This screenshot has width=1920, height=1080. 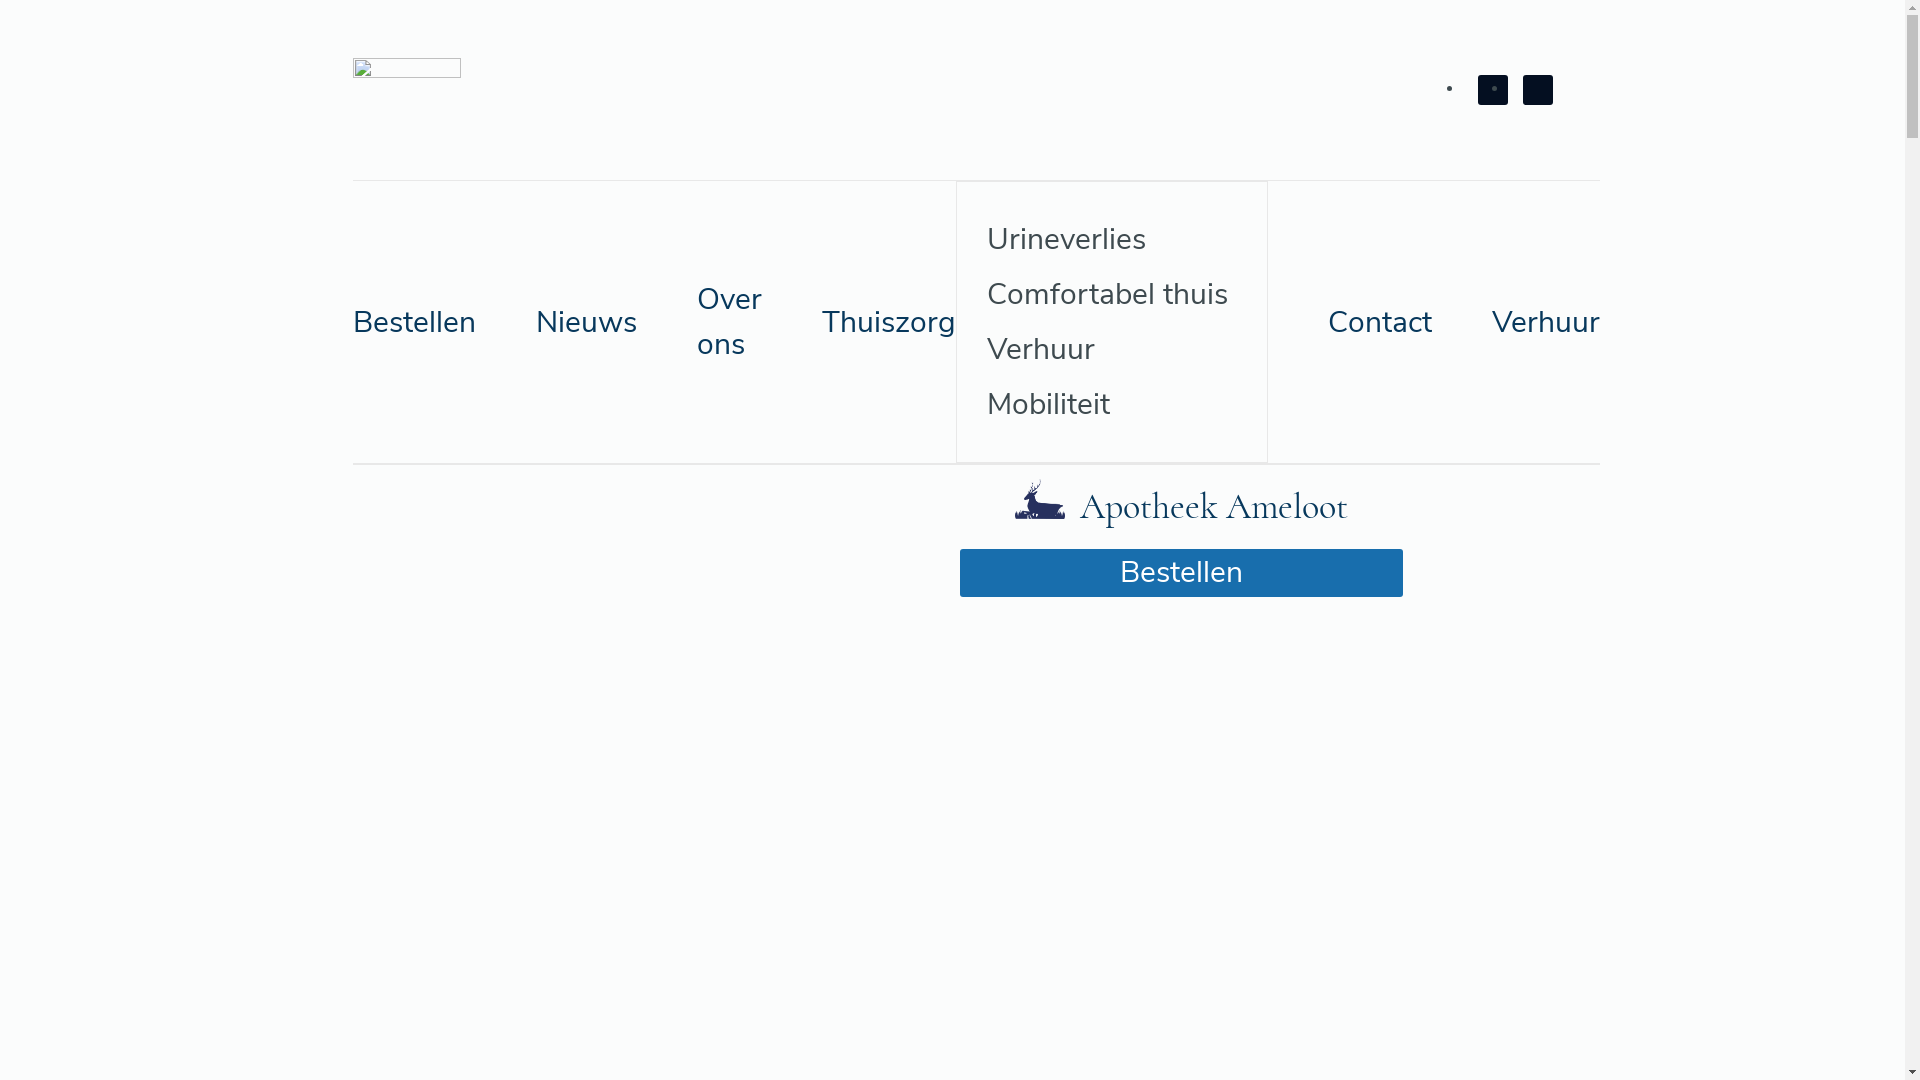 I want to click on Urineverlies, so click(x=1111, y=240).